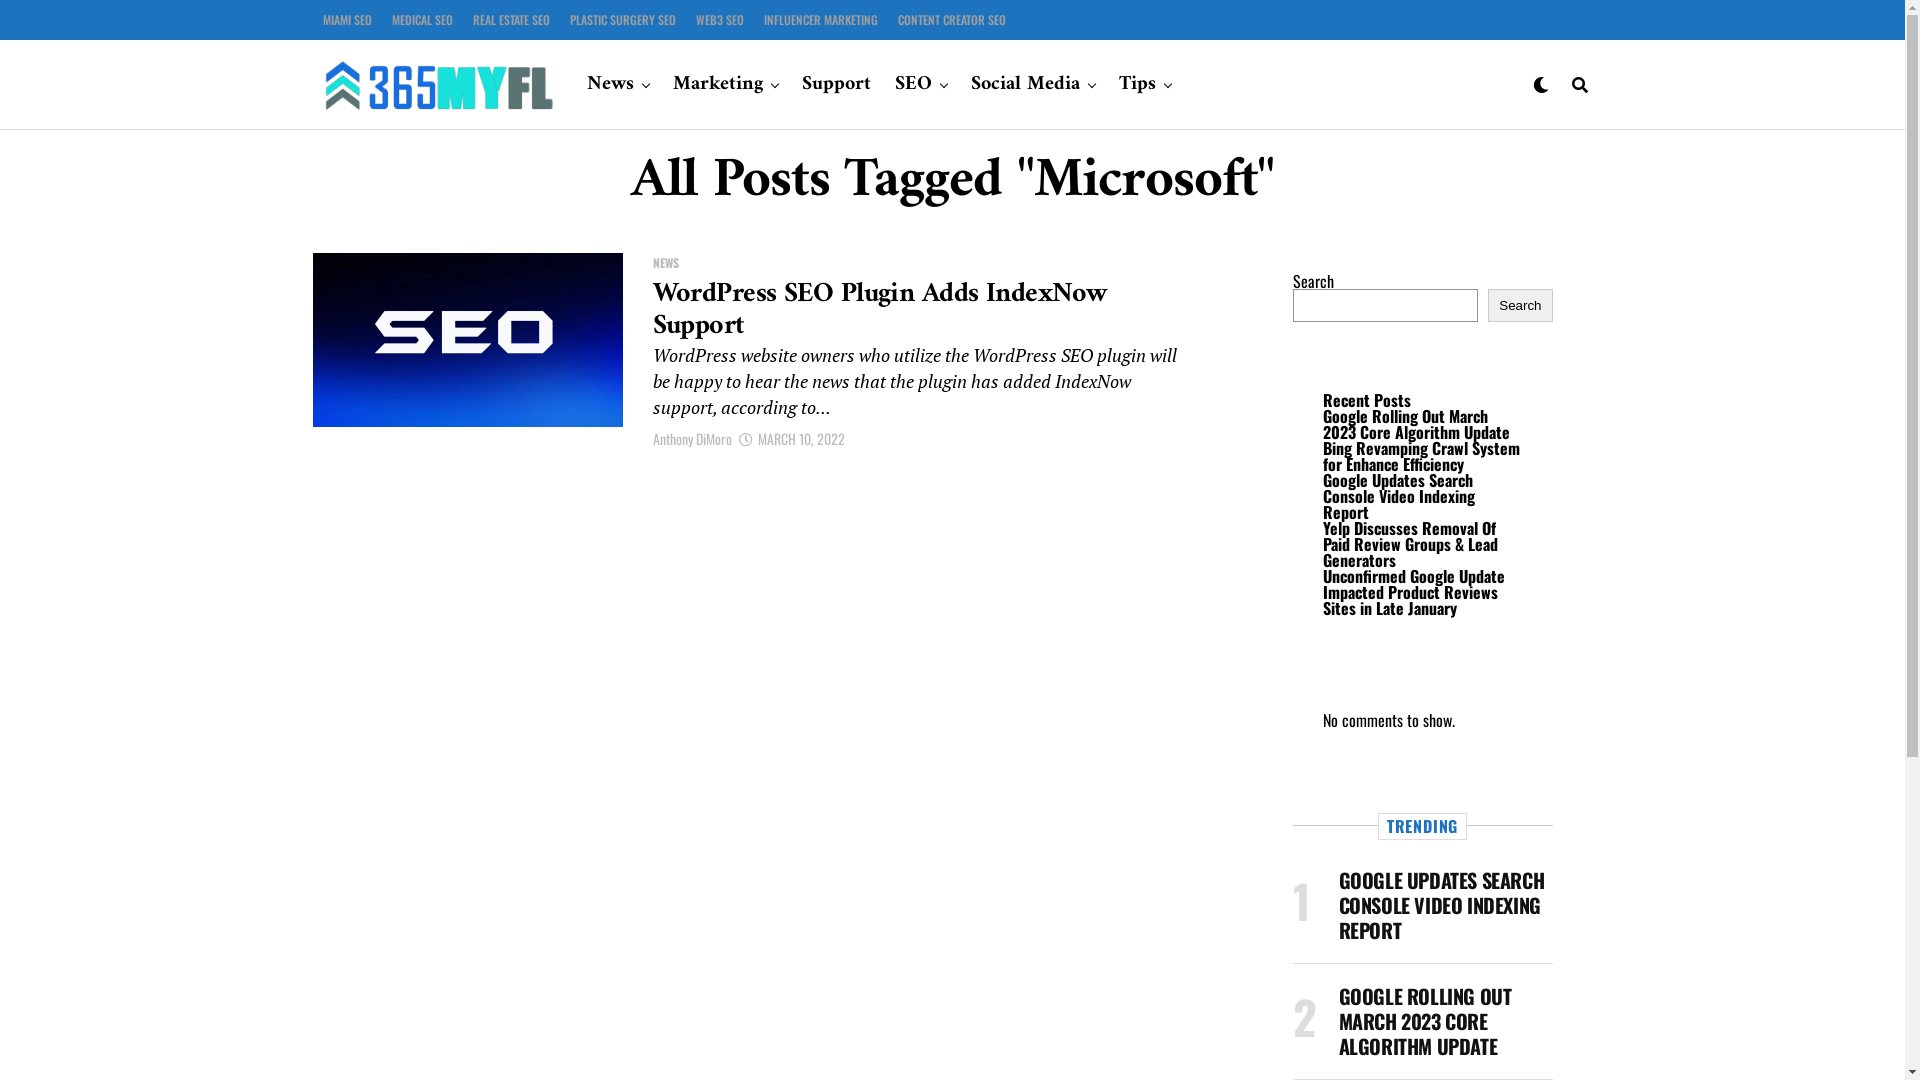 This screenshot has width=1920, height=1080. I want to click on CONTENT CREATOR SEO, so click(952, 20).